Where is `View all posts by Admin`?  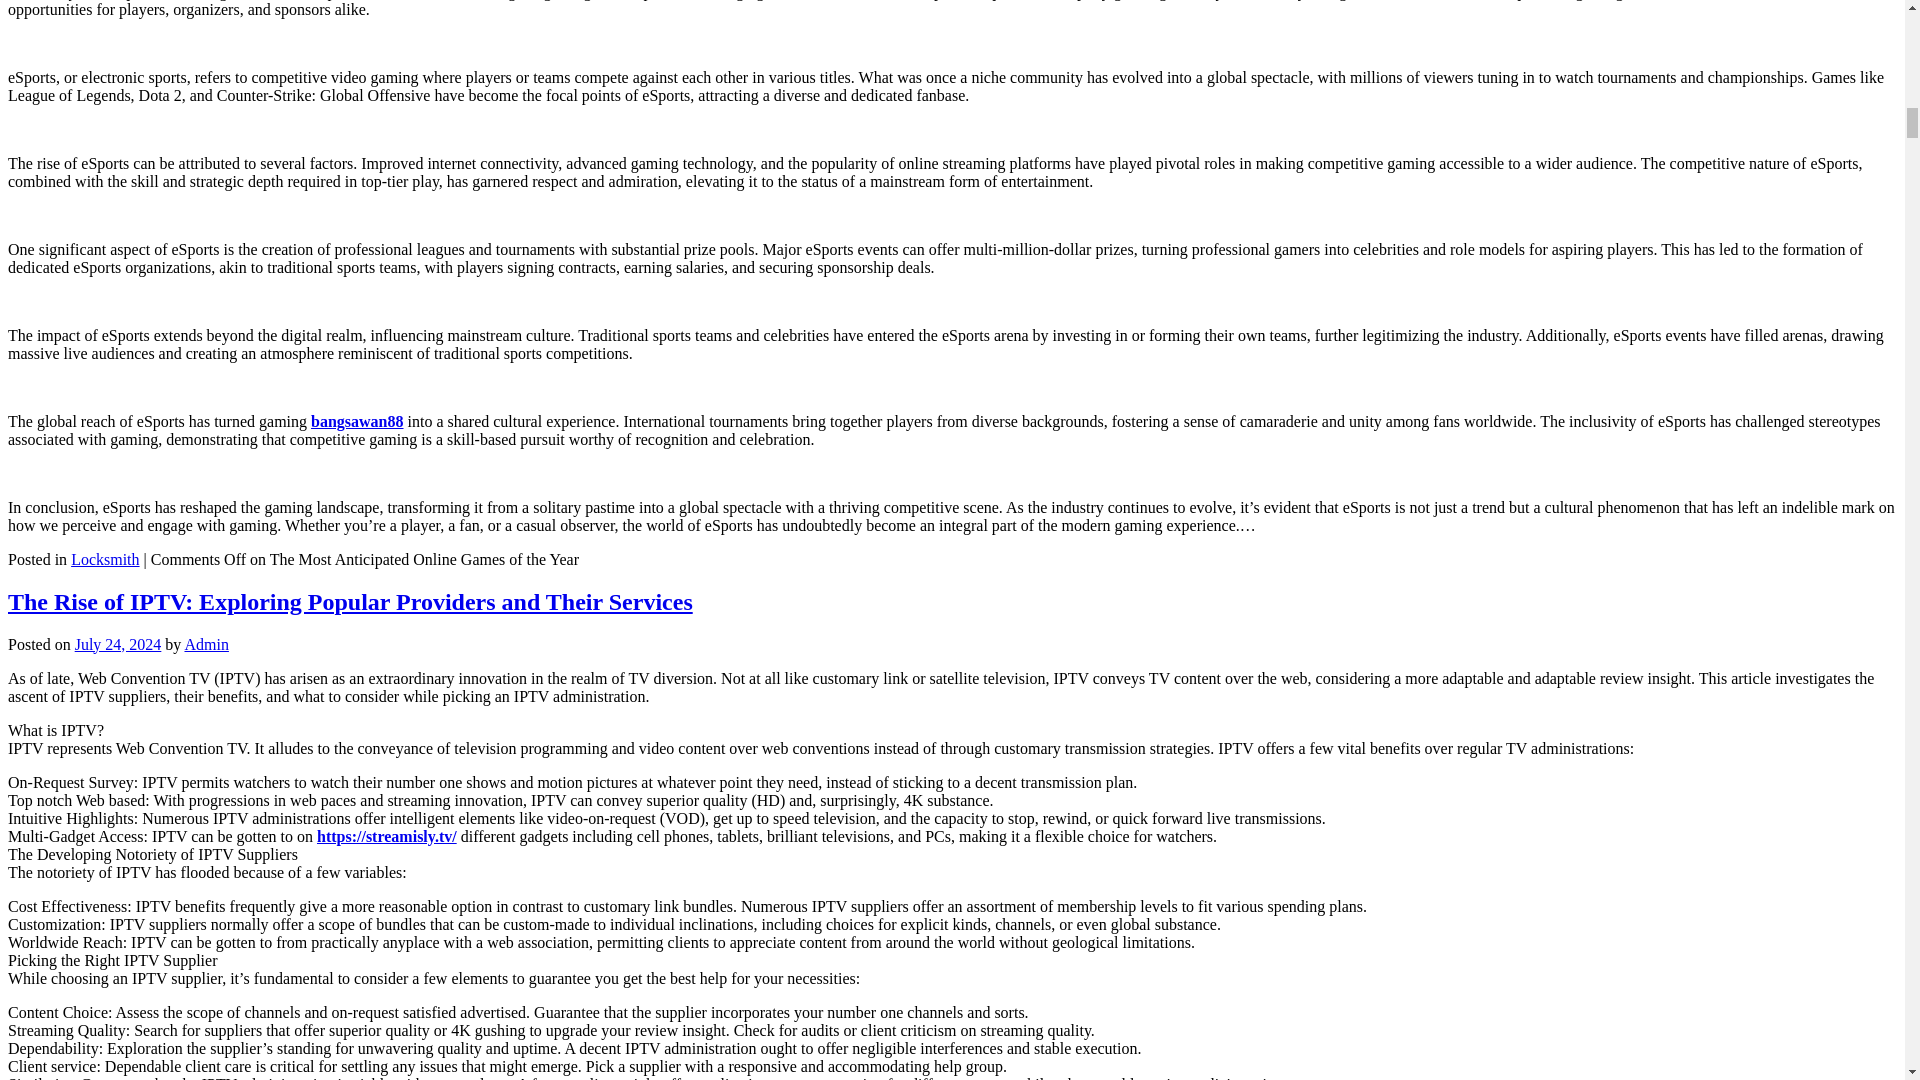 View all posts by Admin is located at coordinates (206, 644).